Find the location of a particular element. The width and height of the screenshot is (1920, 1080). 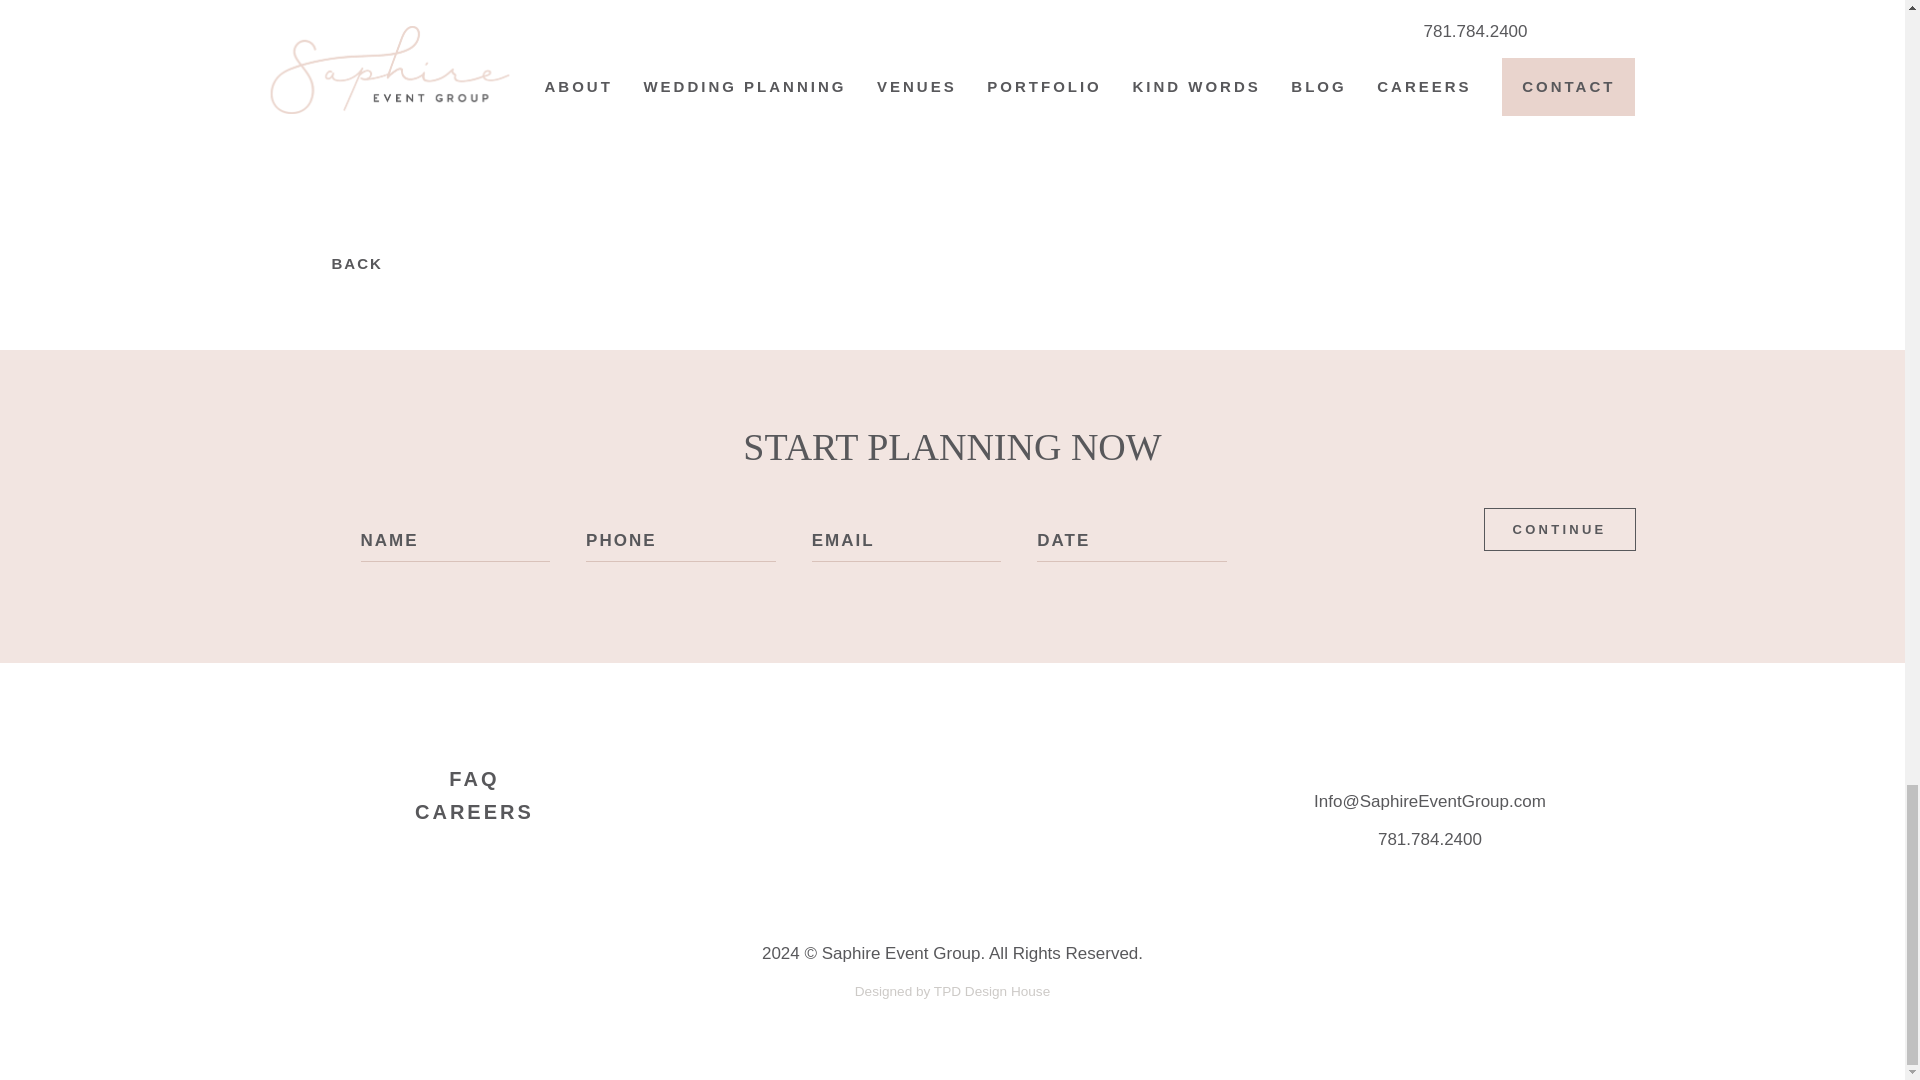

Continue is located at coordinates (1560, 528).